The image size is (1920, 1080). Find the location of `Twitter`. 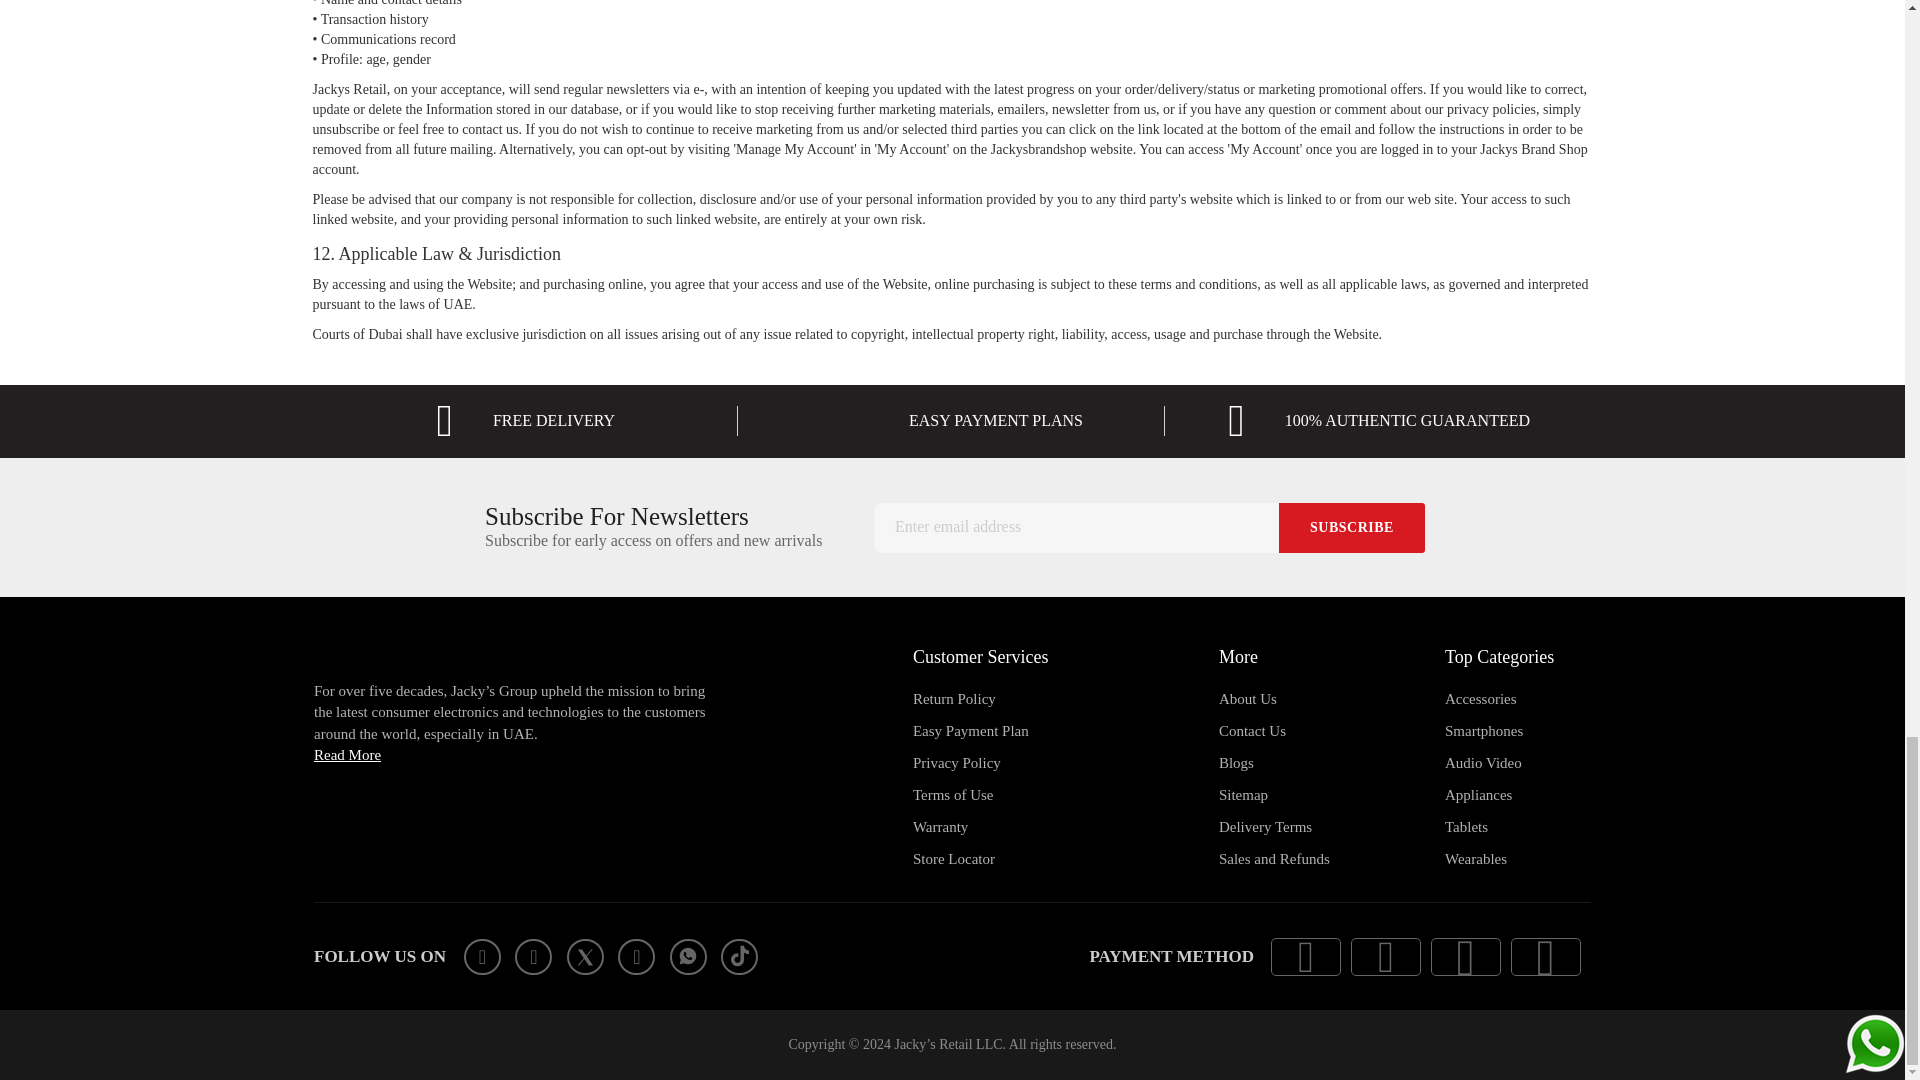

Twitter is located at coordinates (585, 956).